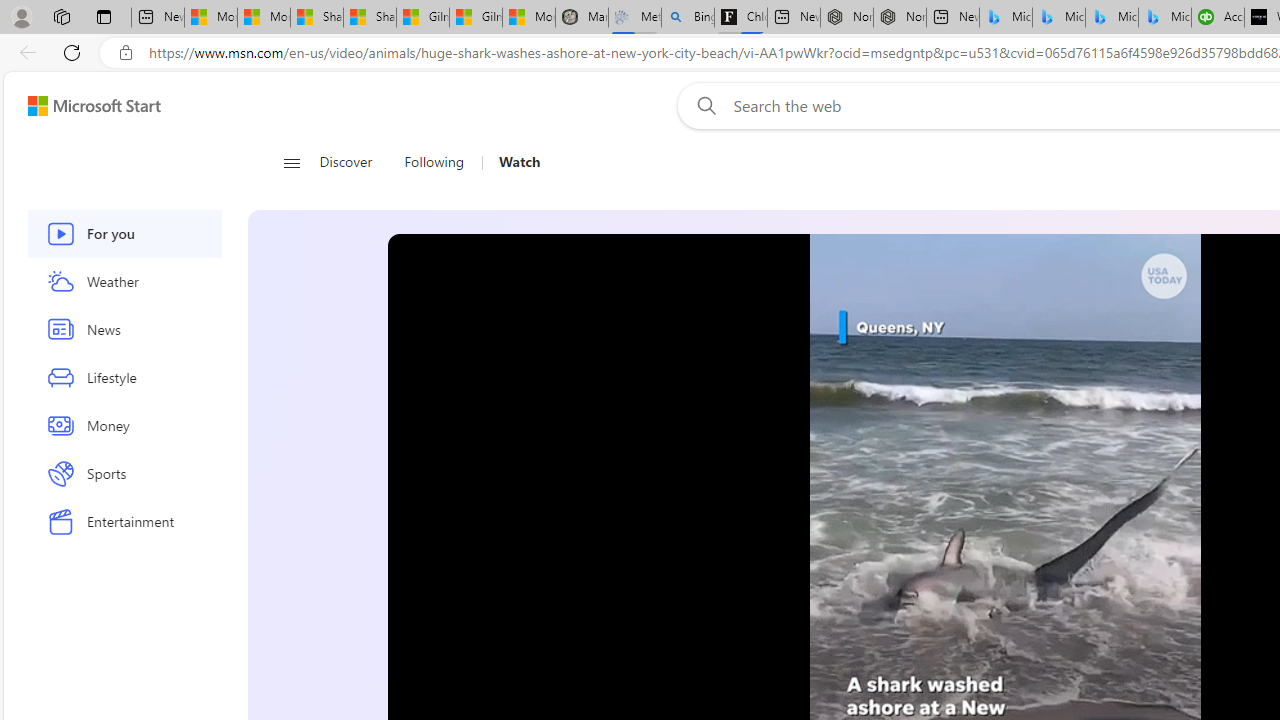 The width and height of the screenshot is (1280, 720). What do you see at coordinates (1059, 18) in the screenshot?
I see `Microsoft Bing Travel - Stays in Bangkok, Bangkok, Thailand` at bounding box center [1059, 18].